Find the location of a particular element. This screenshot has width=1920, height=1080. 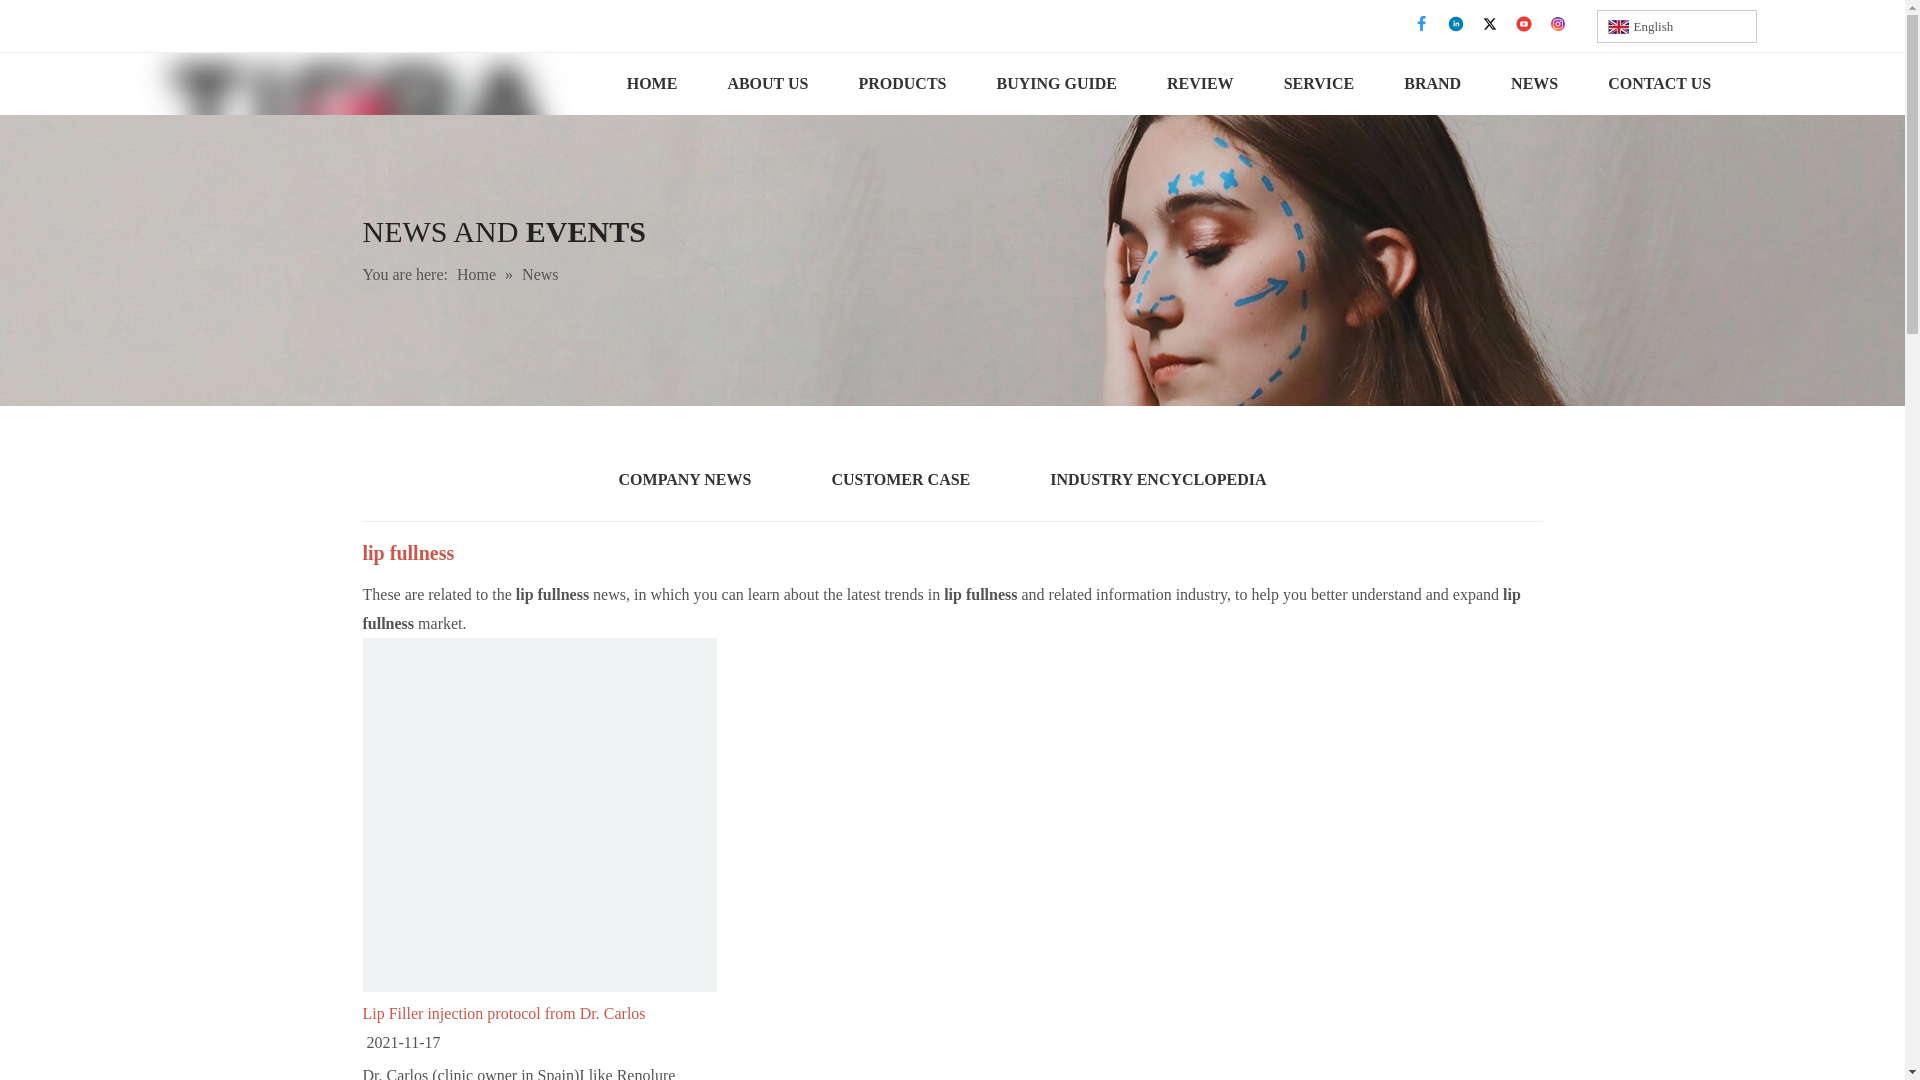

INDUSTRY ENCYCLOPEDIA is located at coordinates (1158, 486).